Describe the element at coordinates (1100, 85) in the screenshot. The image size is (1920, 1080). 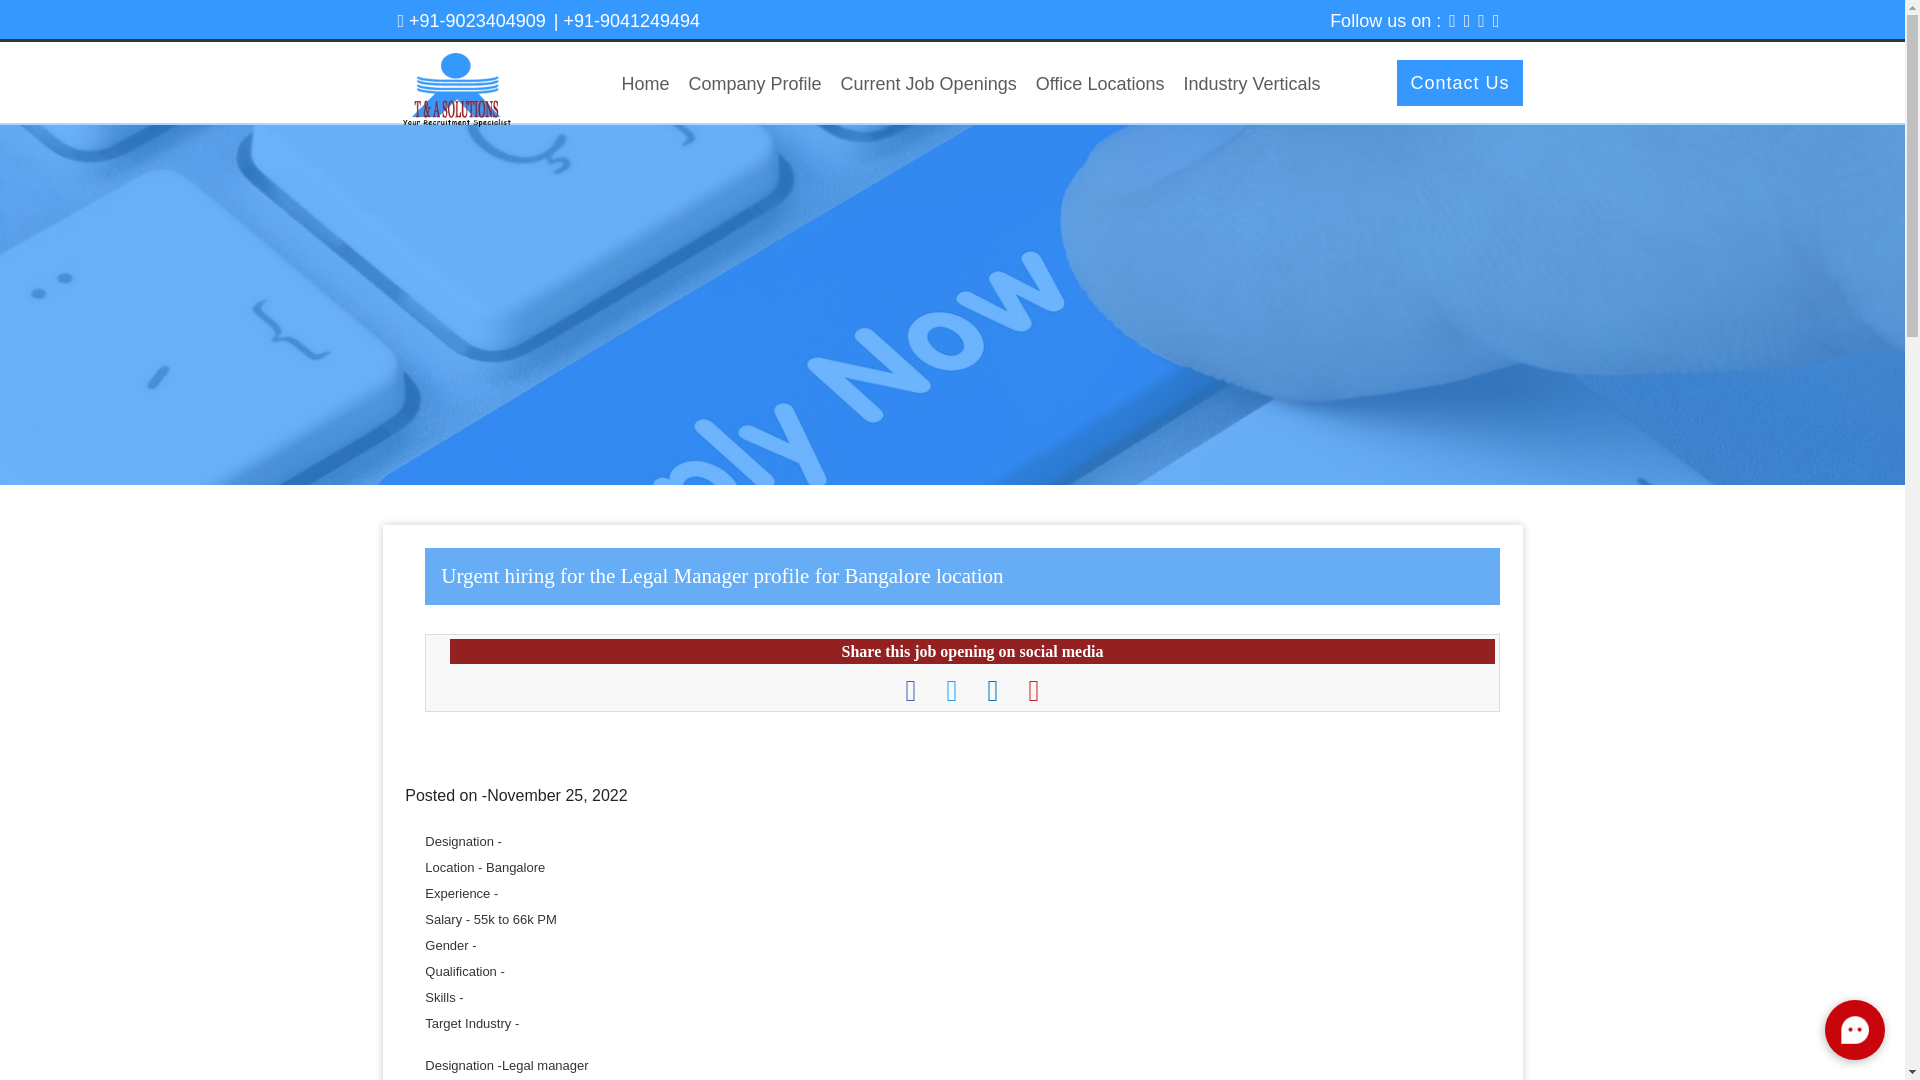
I see `Office Locations` at that location.